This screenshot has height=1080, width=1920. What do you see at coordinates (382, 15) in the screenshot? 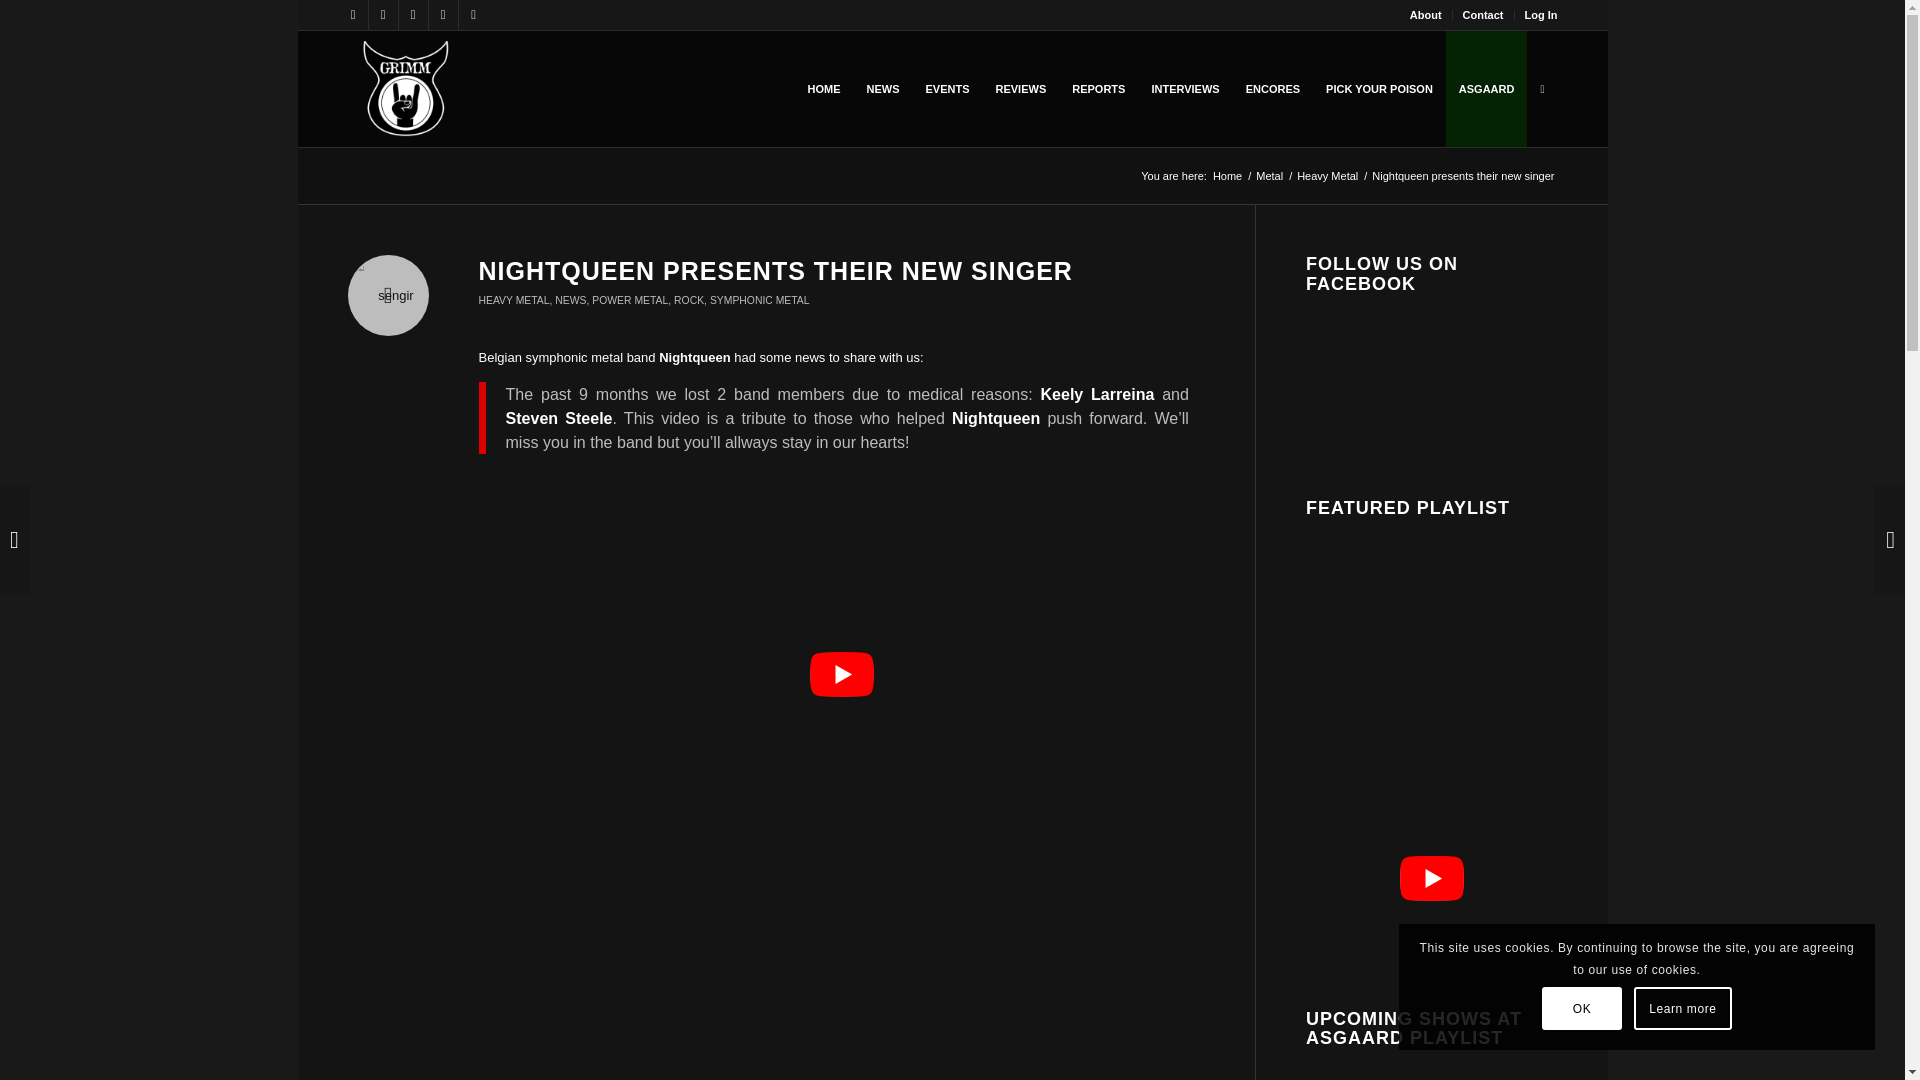
I see `X` at bounding box center [382, 15].